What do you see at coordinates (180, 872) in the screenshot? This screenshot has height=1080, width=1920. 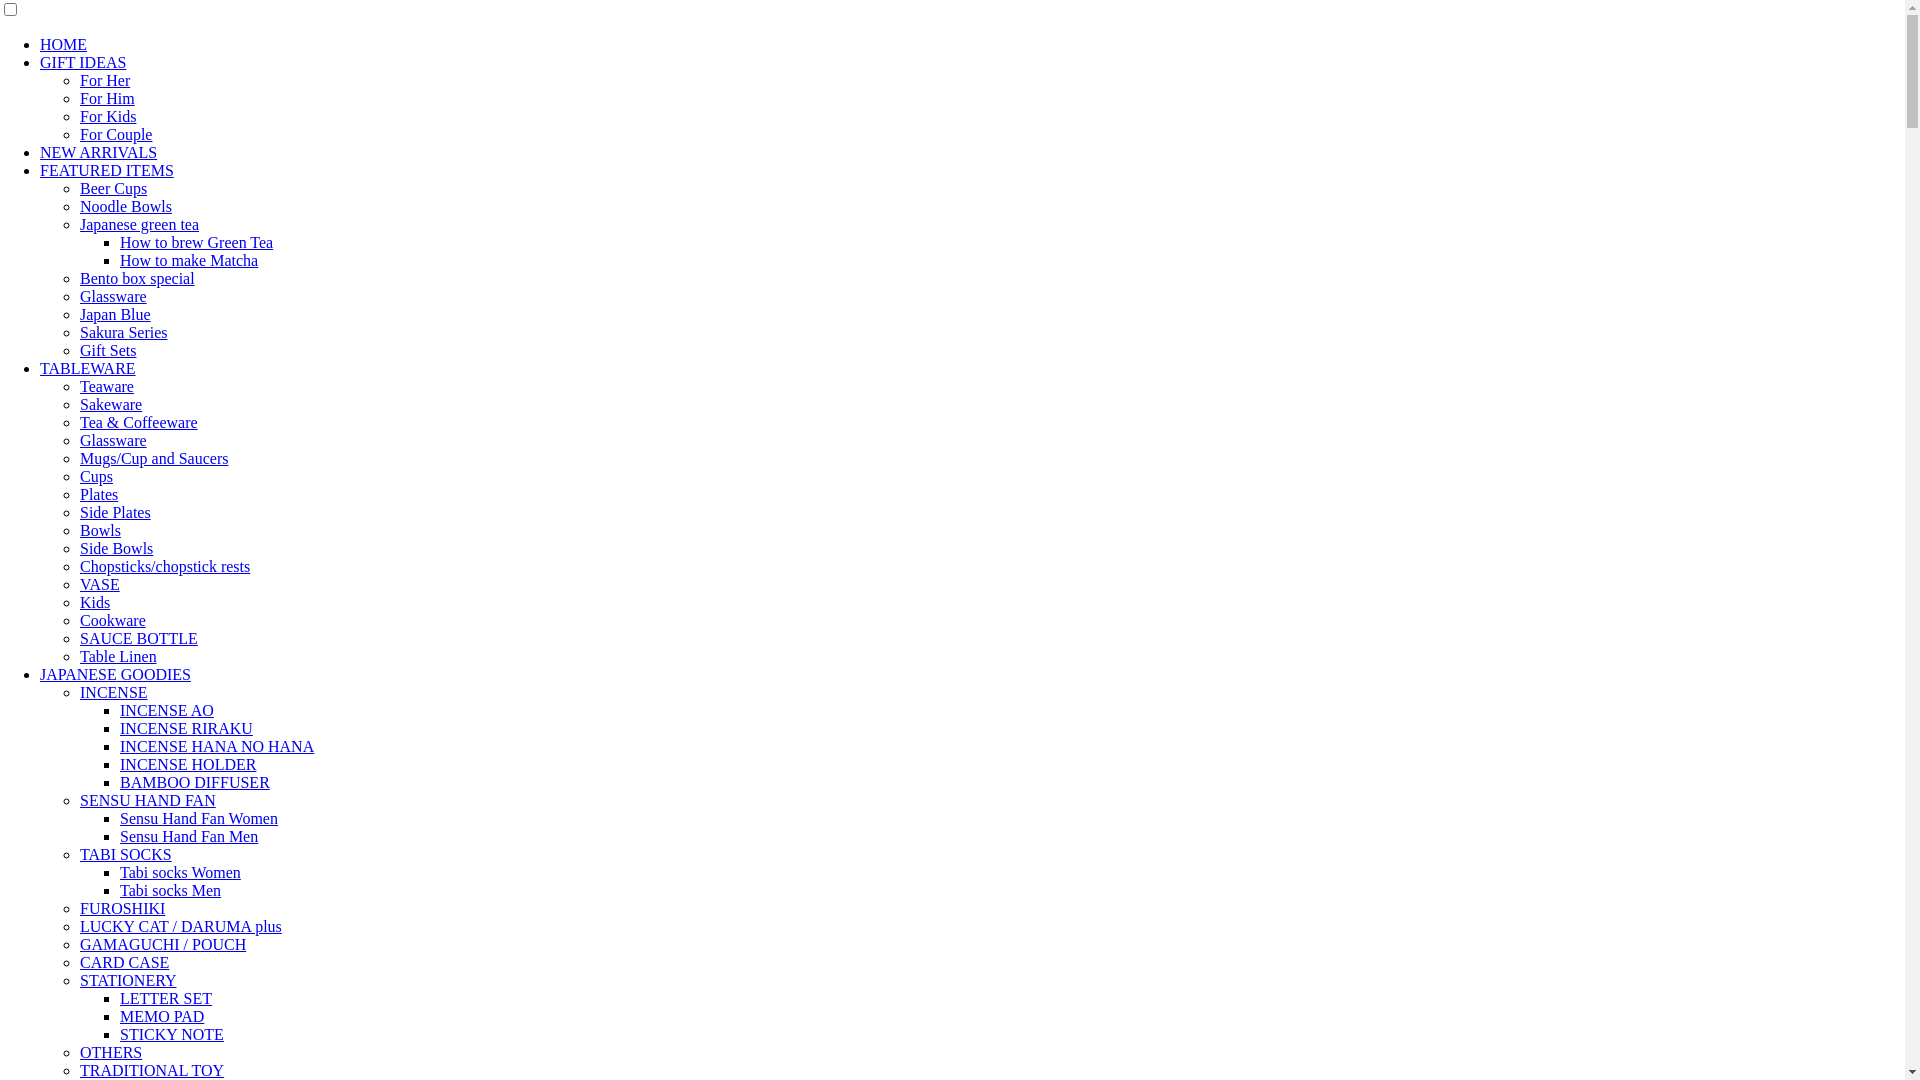 I see `Tabi socks Women` at bounding box center [180, 872].